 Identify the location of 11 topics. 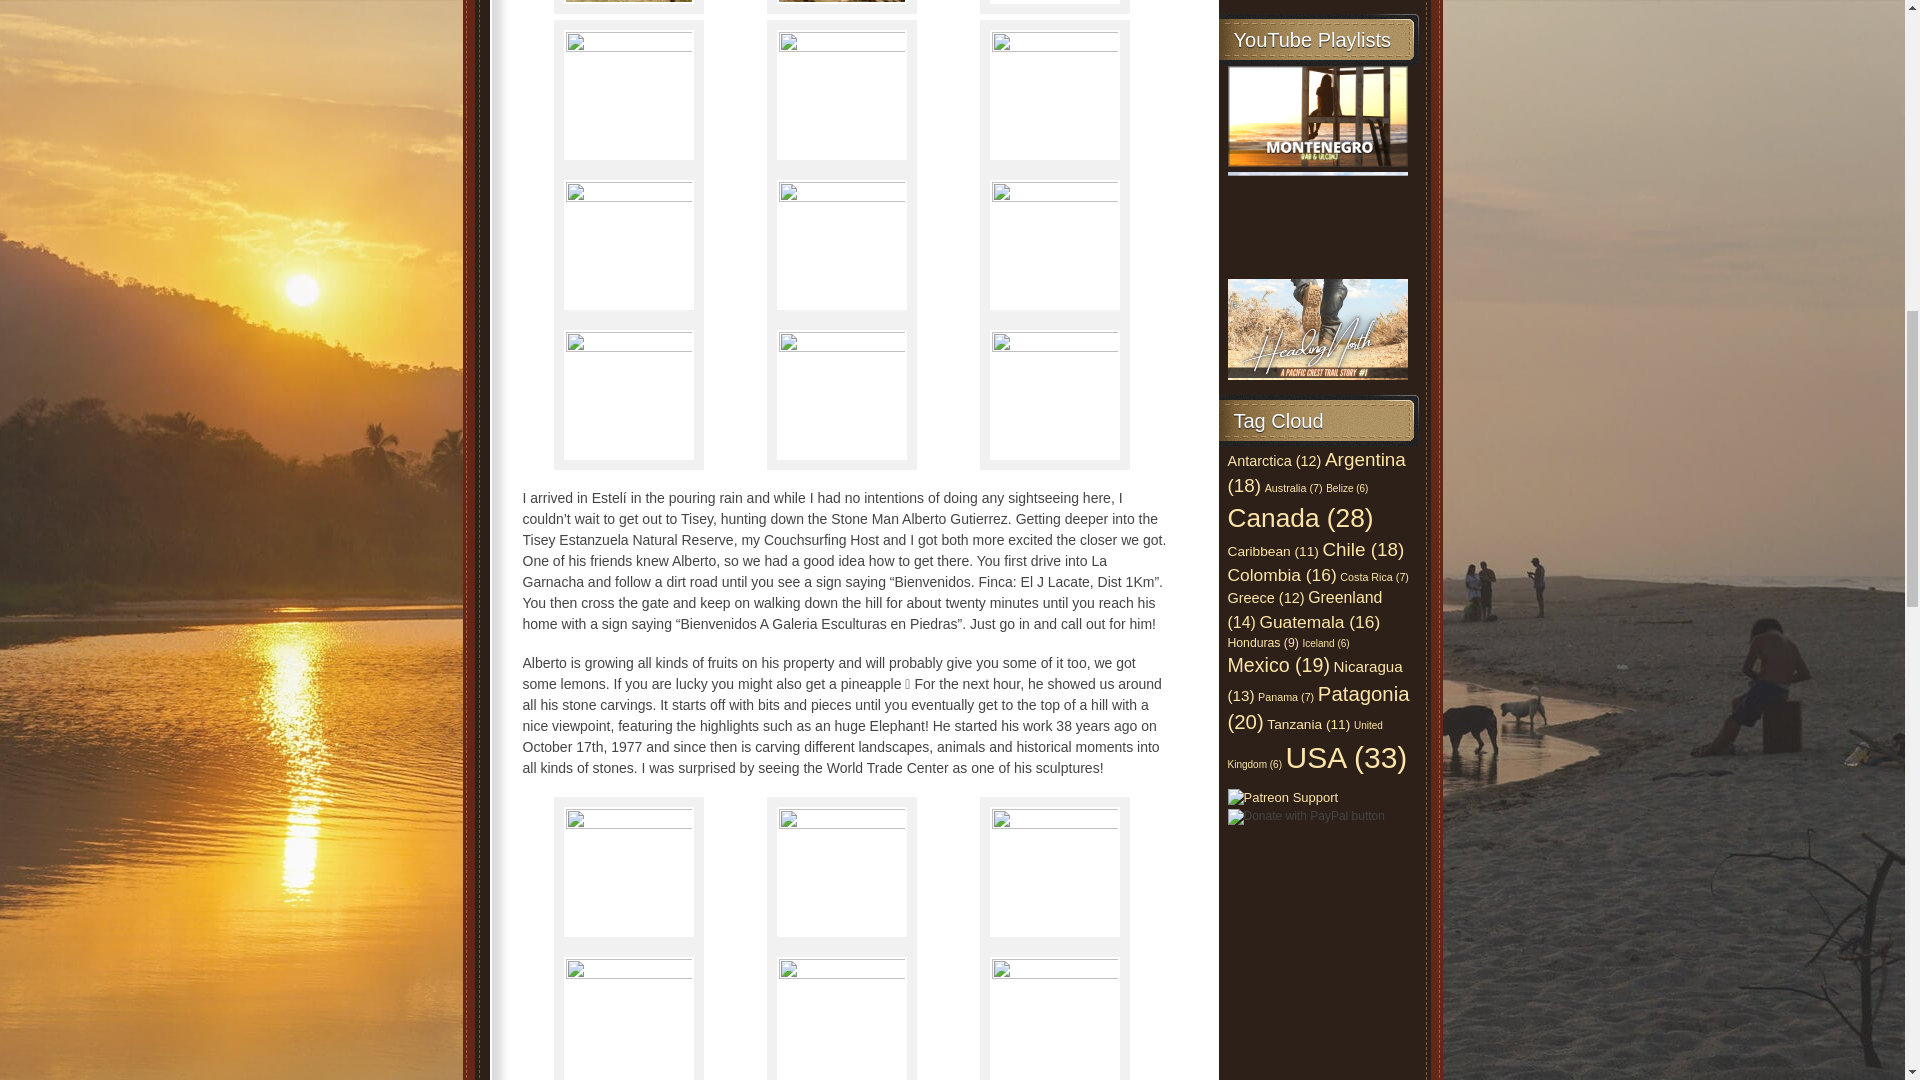
(1274, 552).